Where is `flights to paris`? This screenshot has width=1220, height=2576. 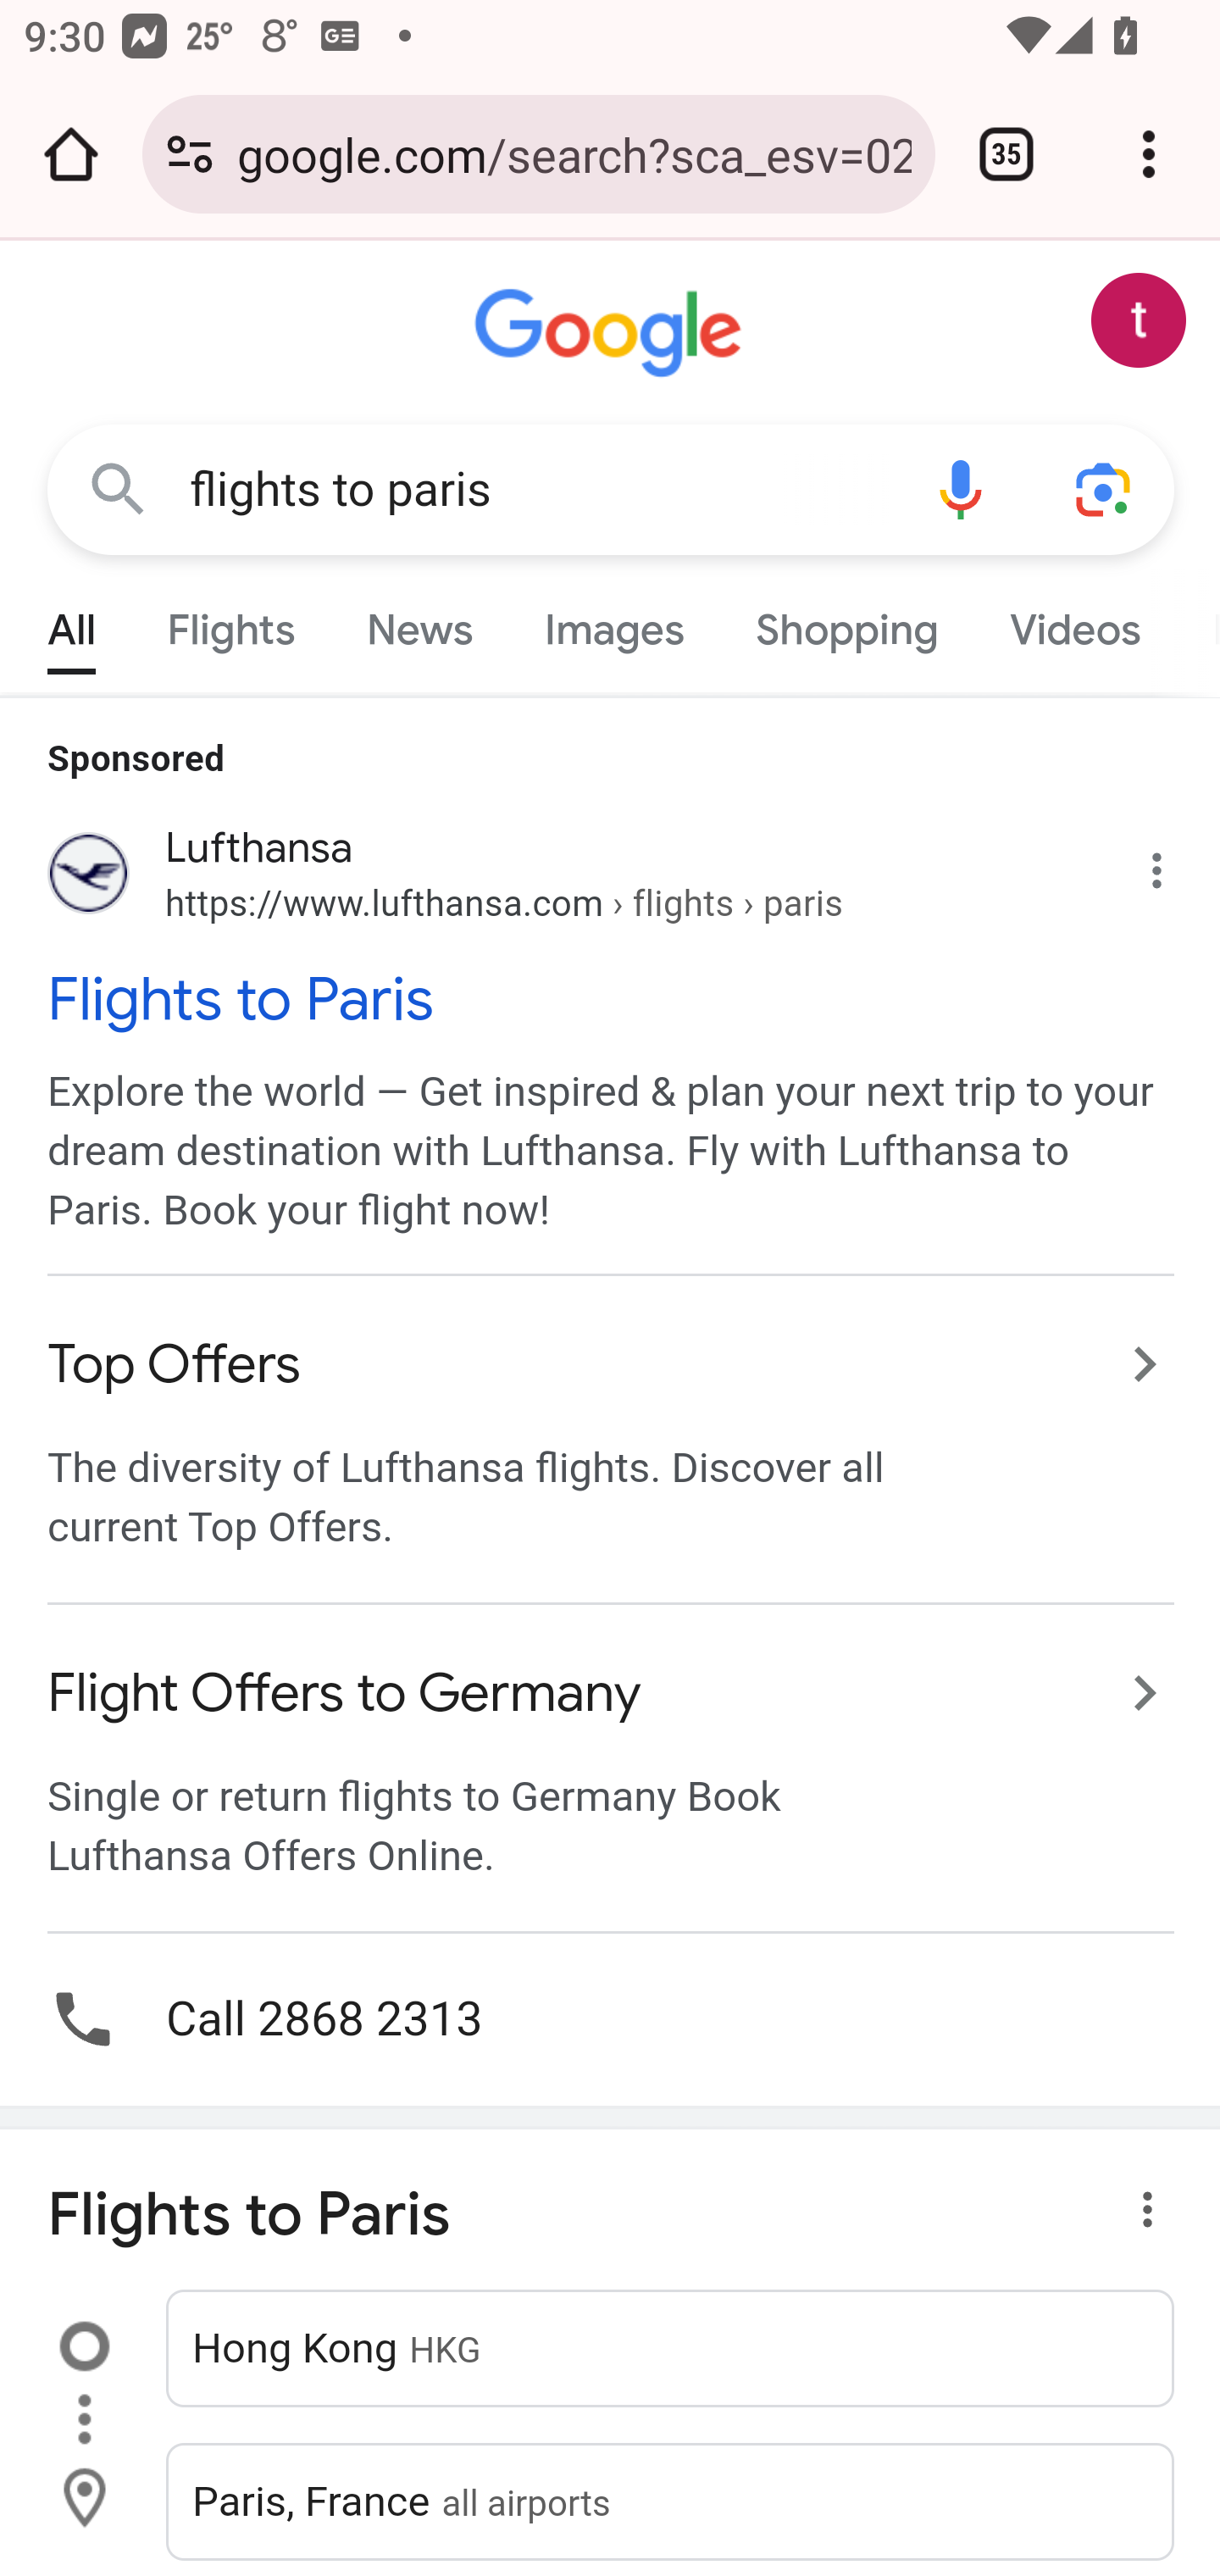
flights to paris is located at coordinates (539, 490).